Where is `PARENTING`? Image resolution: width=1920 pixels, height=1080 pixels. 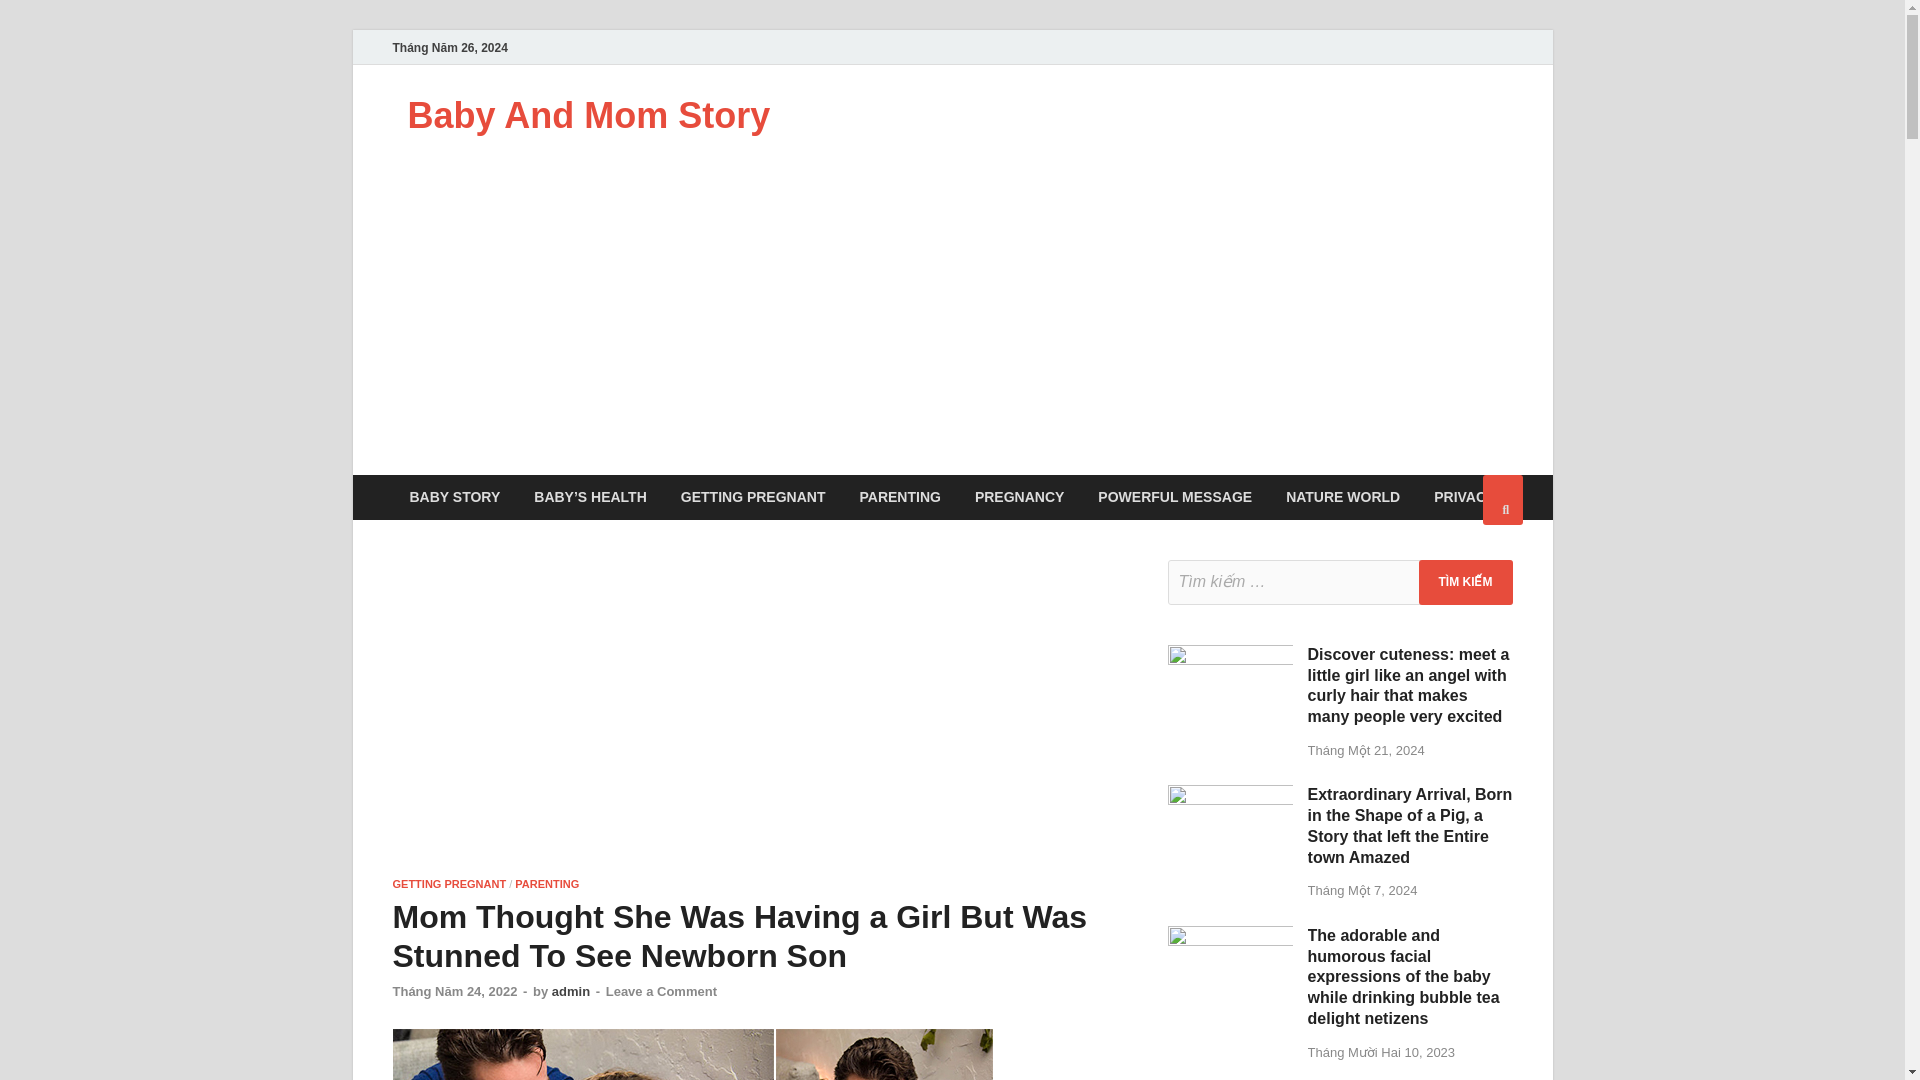
PARENTING is located at coordinates (546, 884).